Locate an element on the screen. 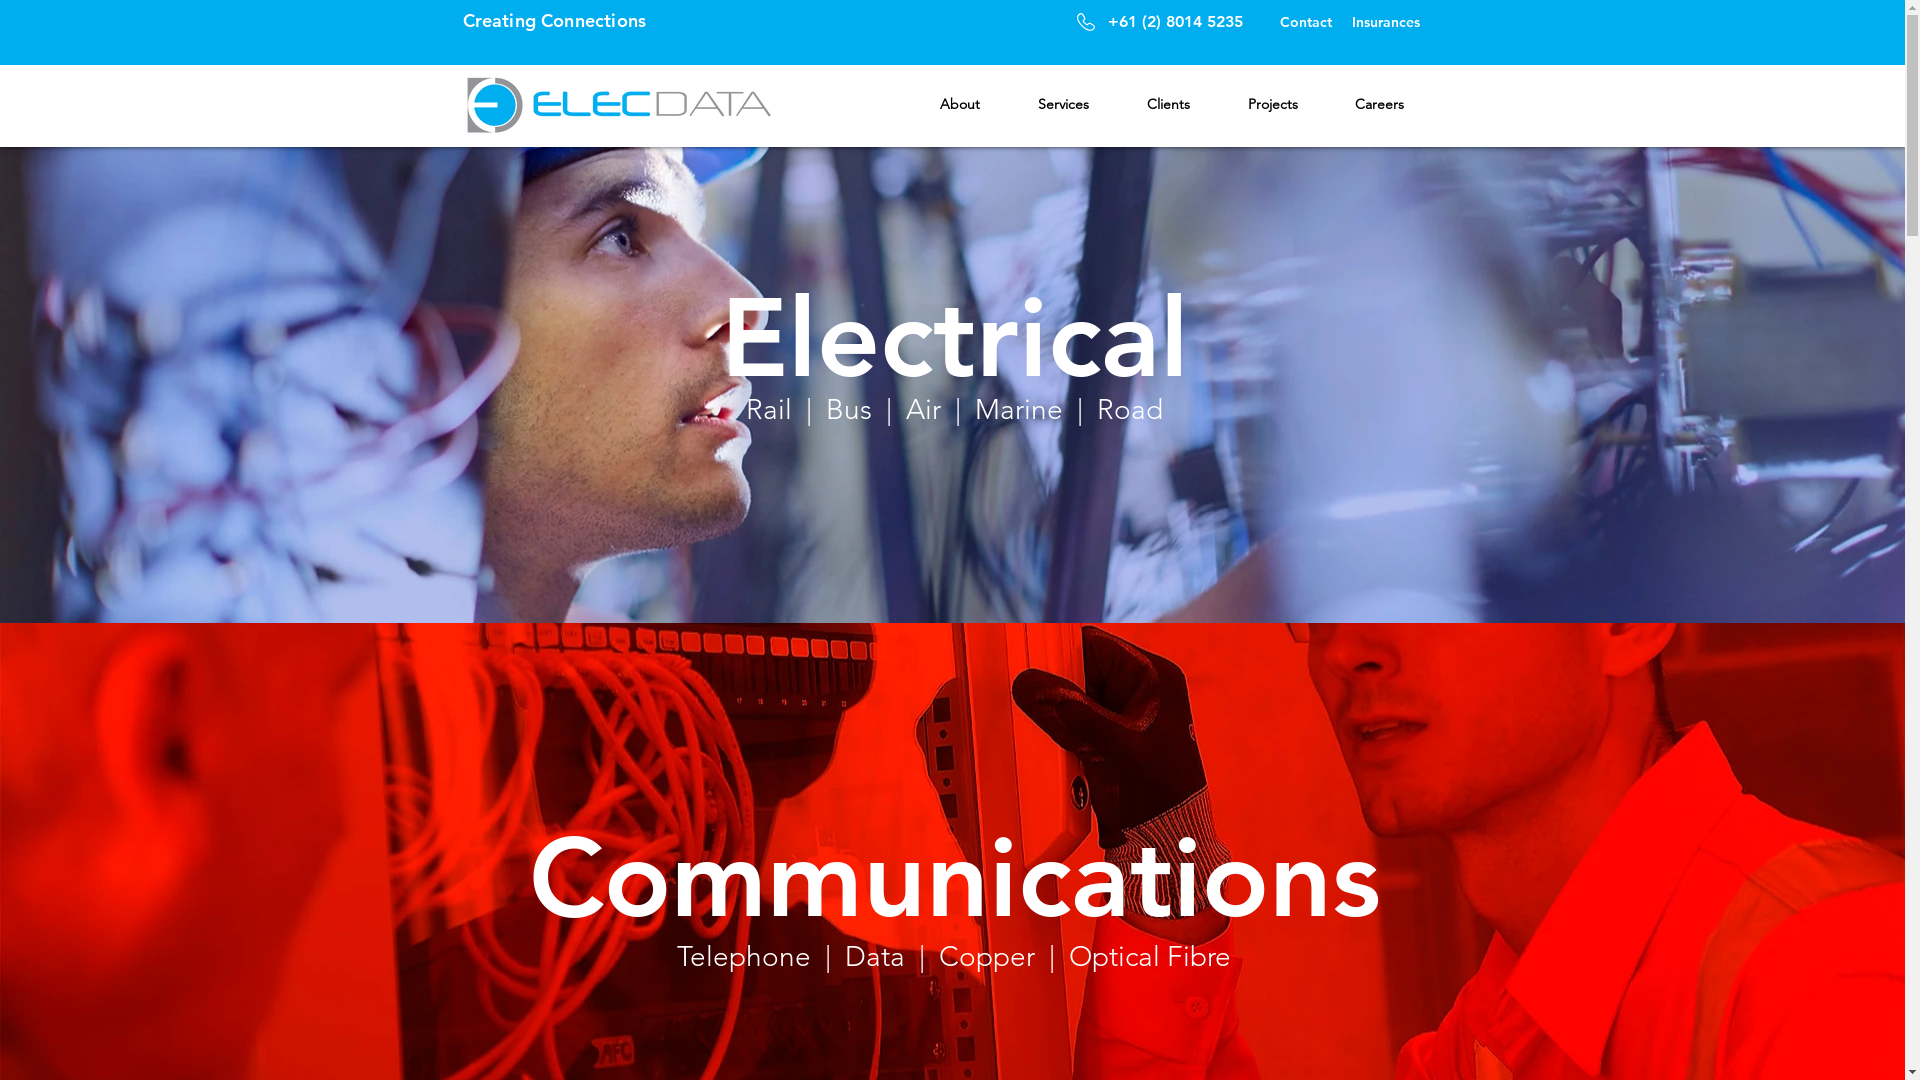  Insurances is located at coordinates (1385, 22).